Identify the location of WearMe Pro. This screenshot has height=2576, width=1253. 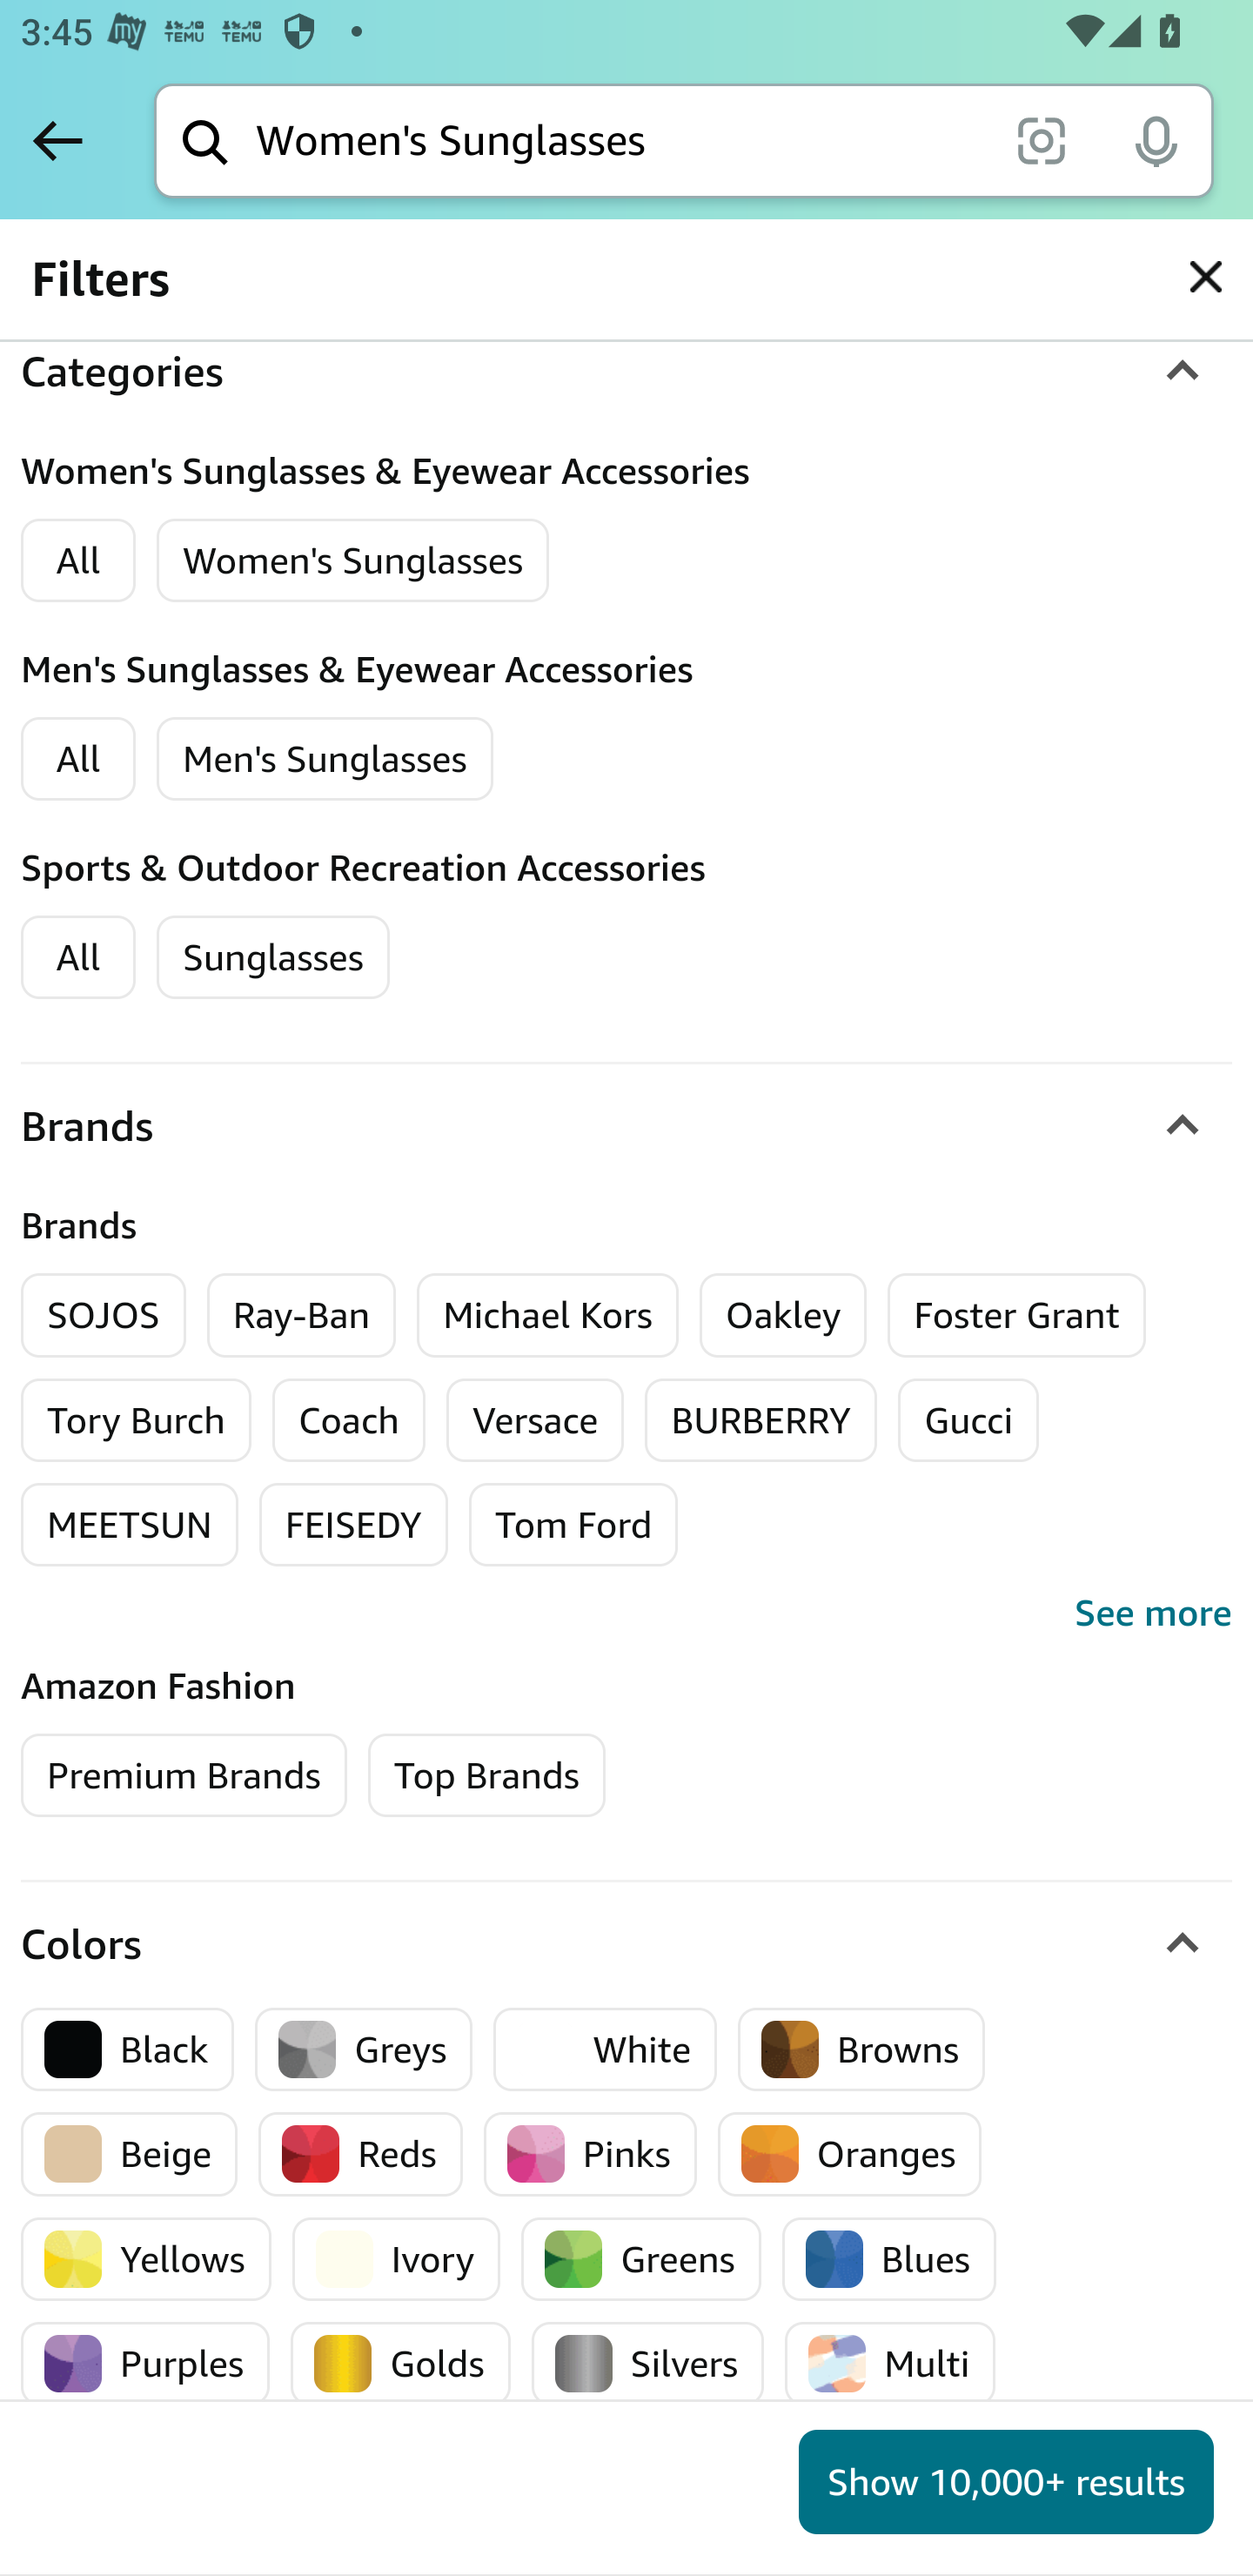
(429, 551).